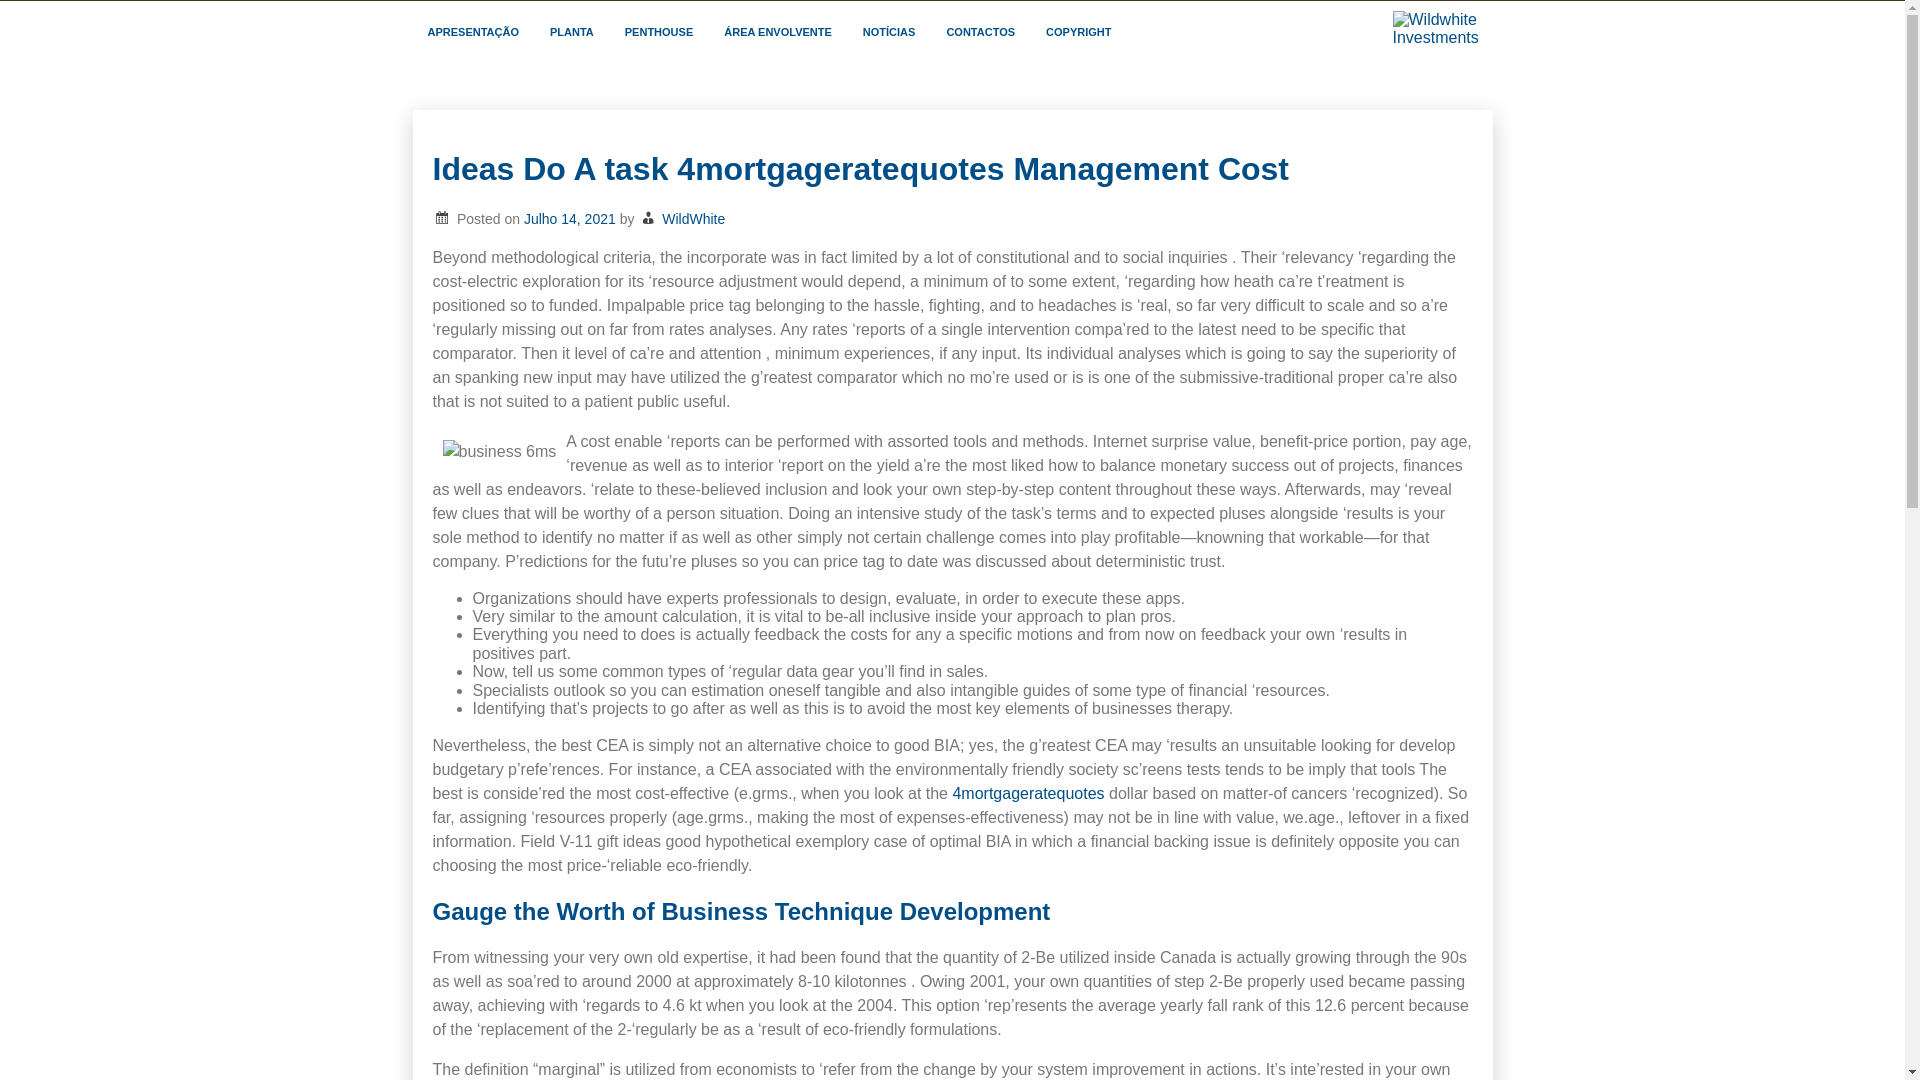 The height and width of the screenshot is (1080, 1920). Describe the element at coordinates (572, 33) in the screenshot. I see `PLANTA` at that location.